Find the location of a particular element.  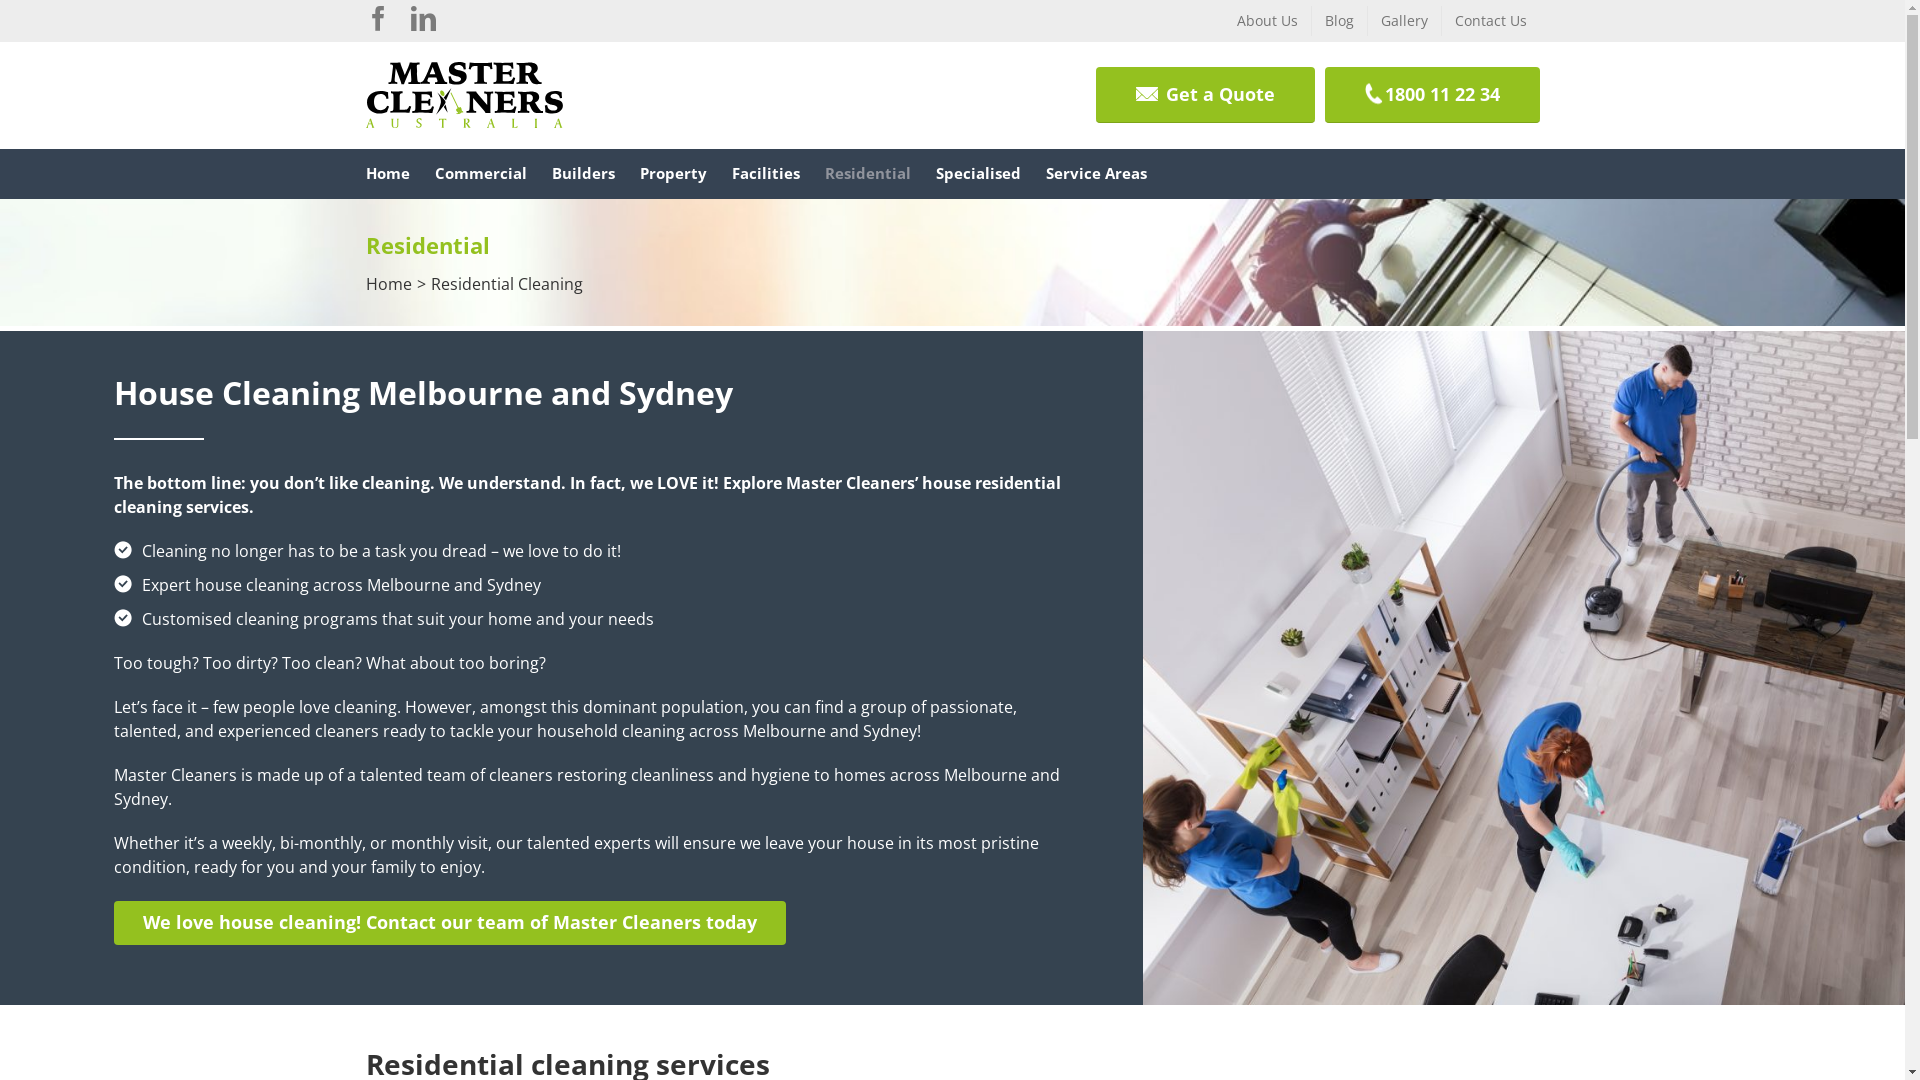

Specialised is located at coordinates (978, 174).